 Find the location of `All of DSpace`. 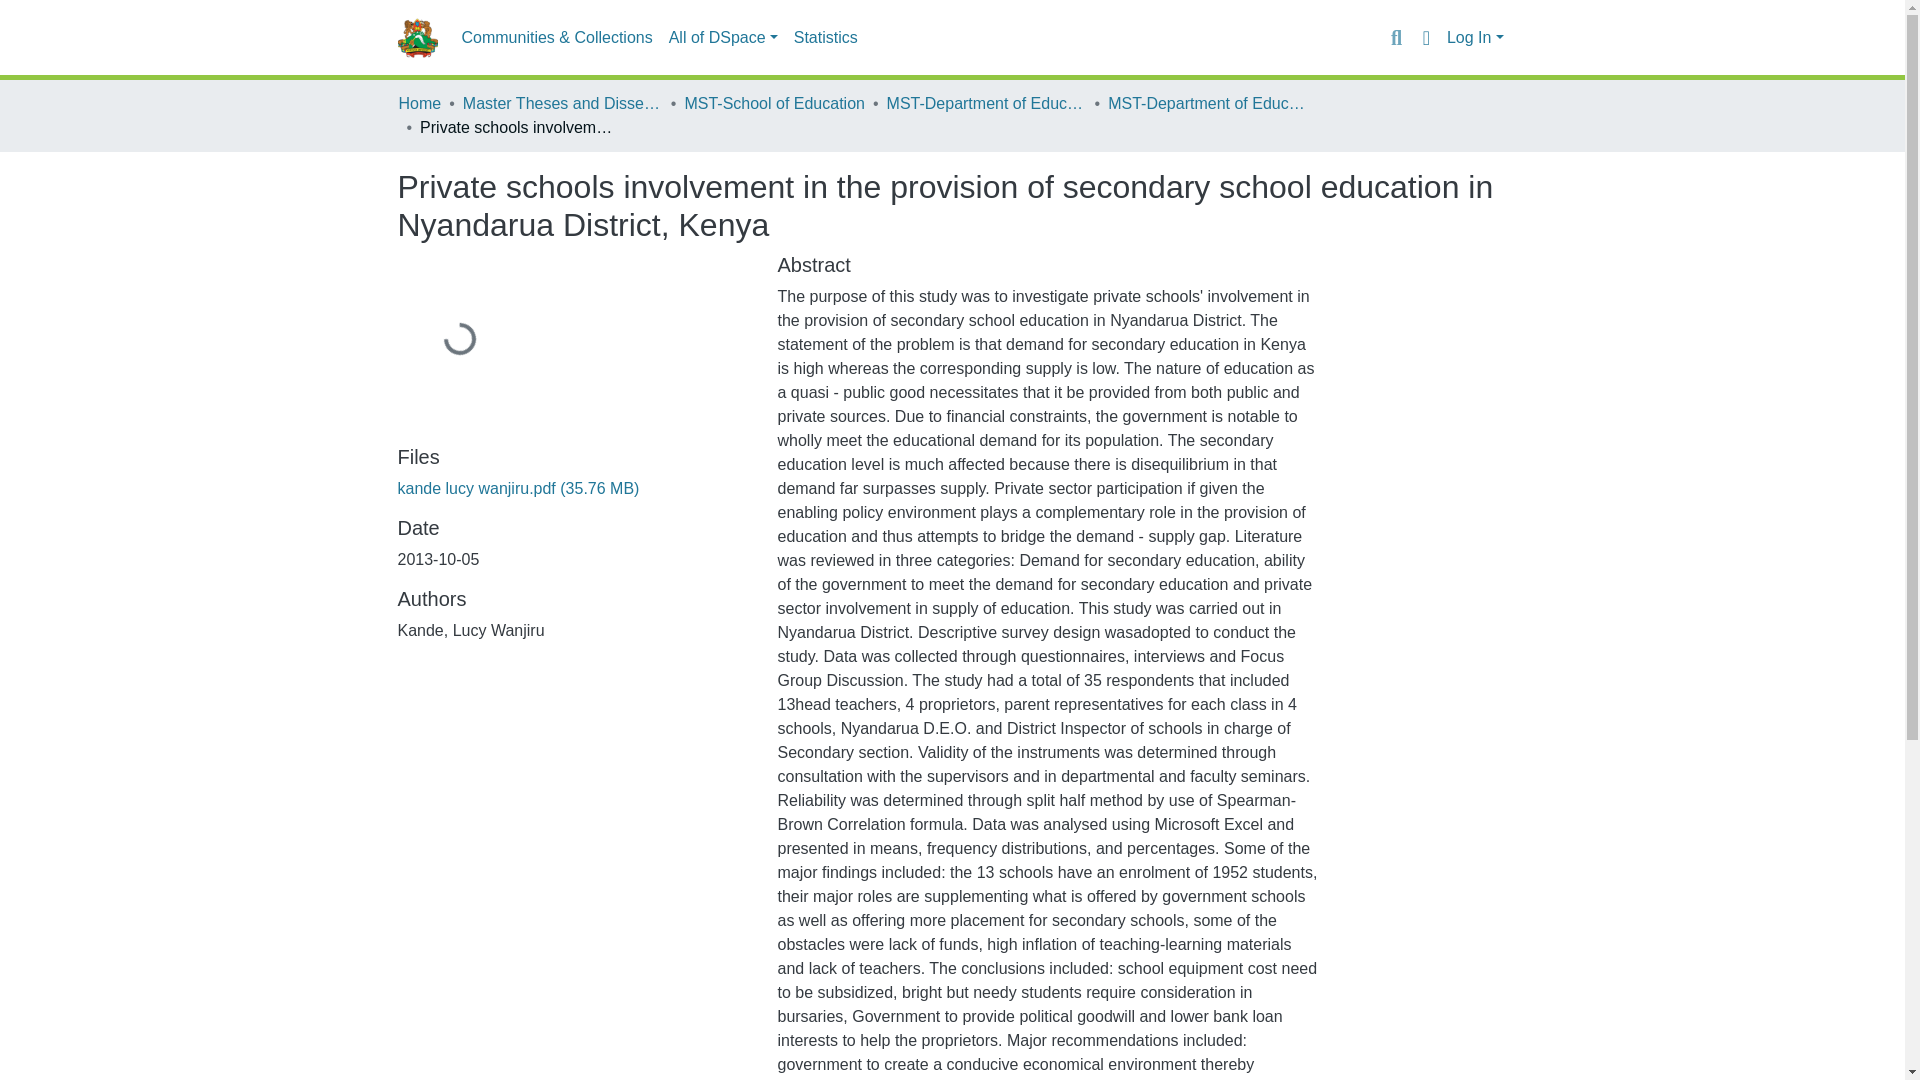

All of DSpace is located at coordinates (722, 38).